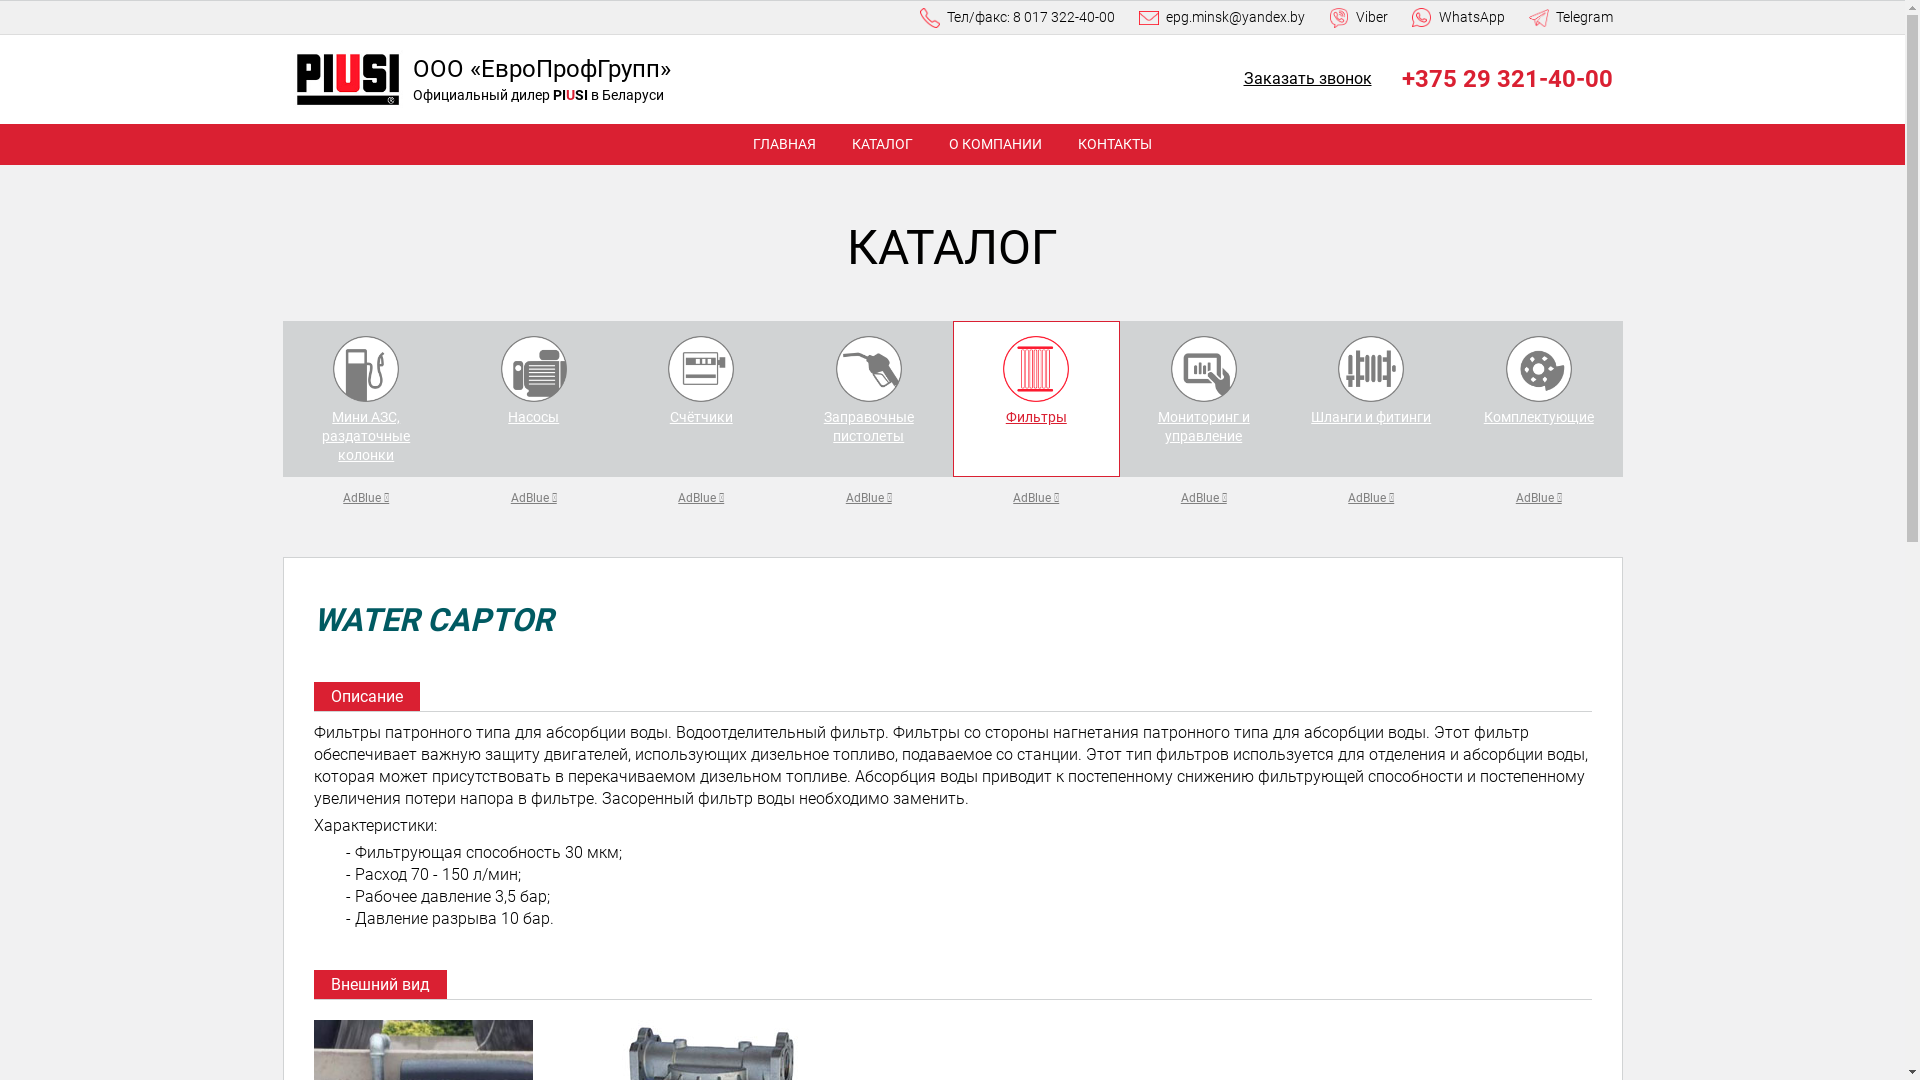  What do you see at coordinates (1458, 18) in the screenshot?
I see `WhatsApp` at bounding box center [1458, 18].